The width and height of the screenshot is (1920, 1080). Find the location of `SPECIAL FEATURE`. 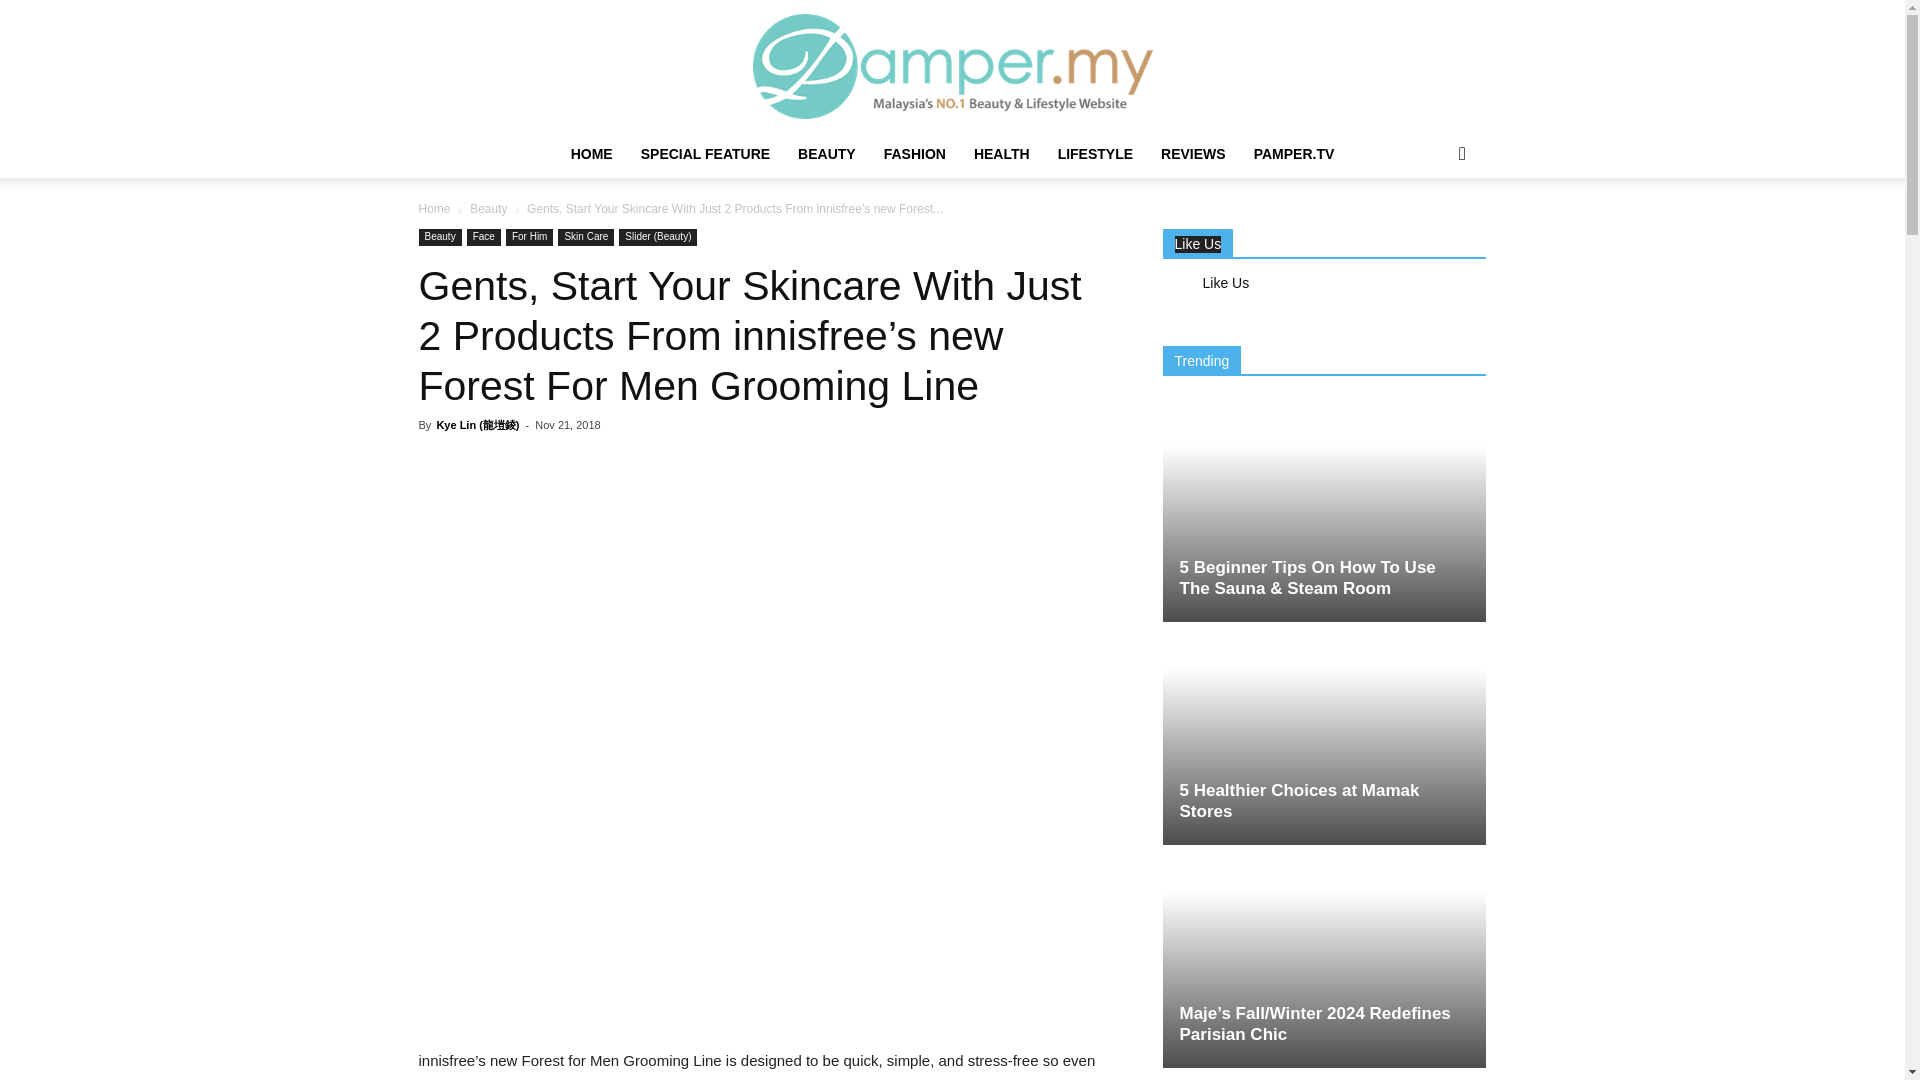

SPECIAL FEATURE is located at coordinates (705, 154).